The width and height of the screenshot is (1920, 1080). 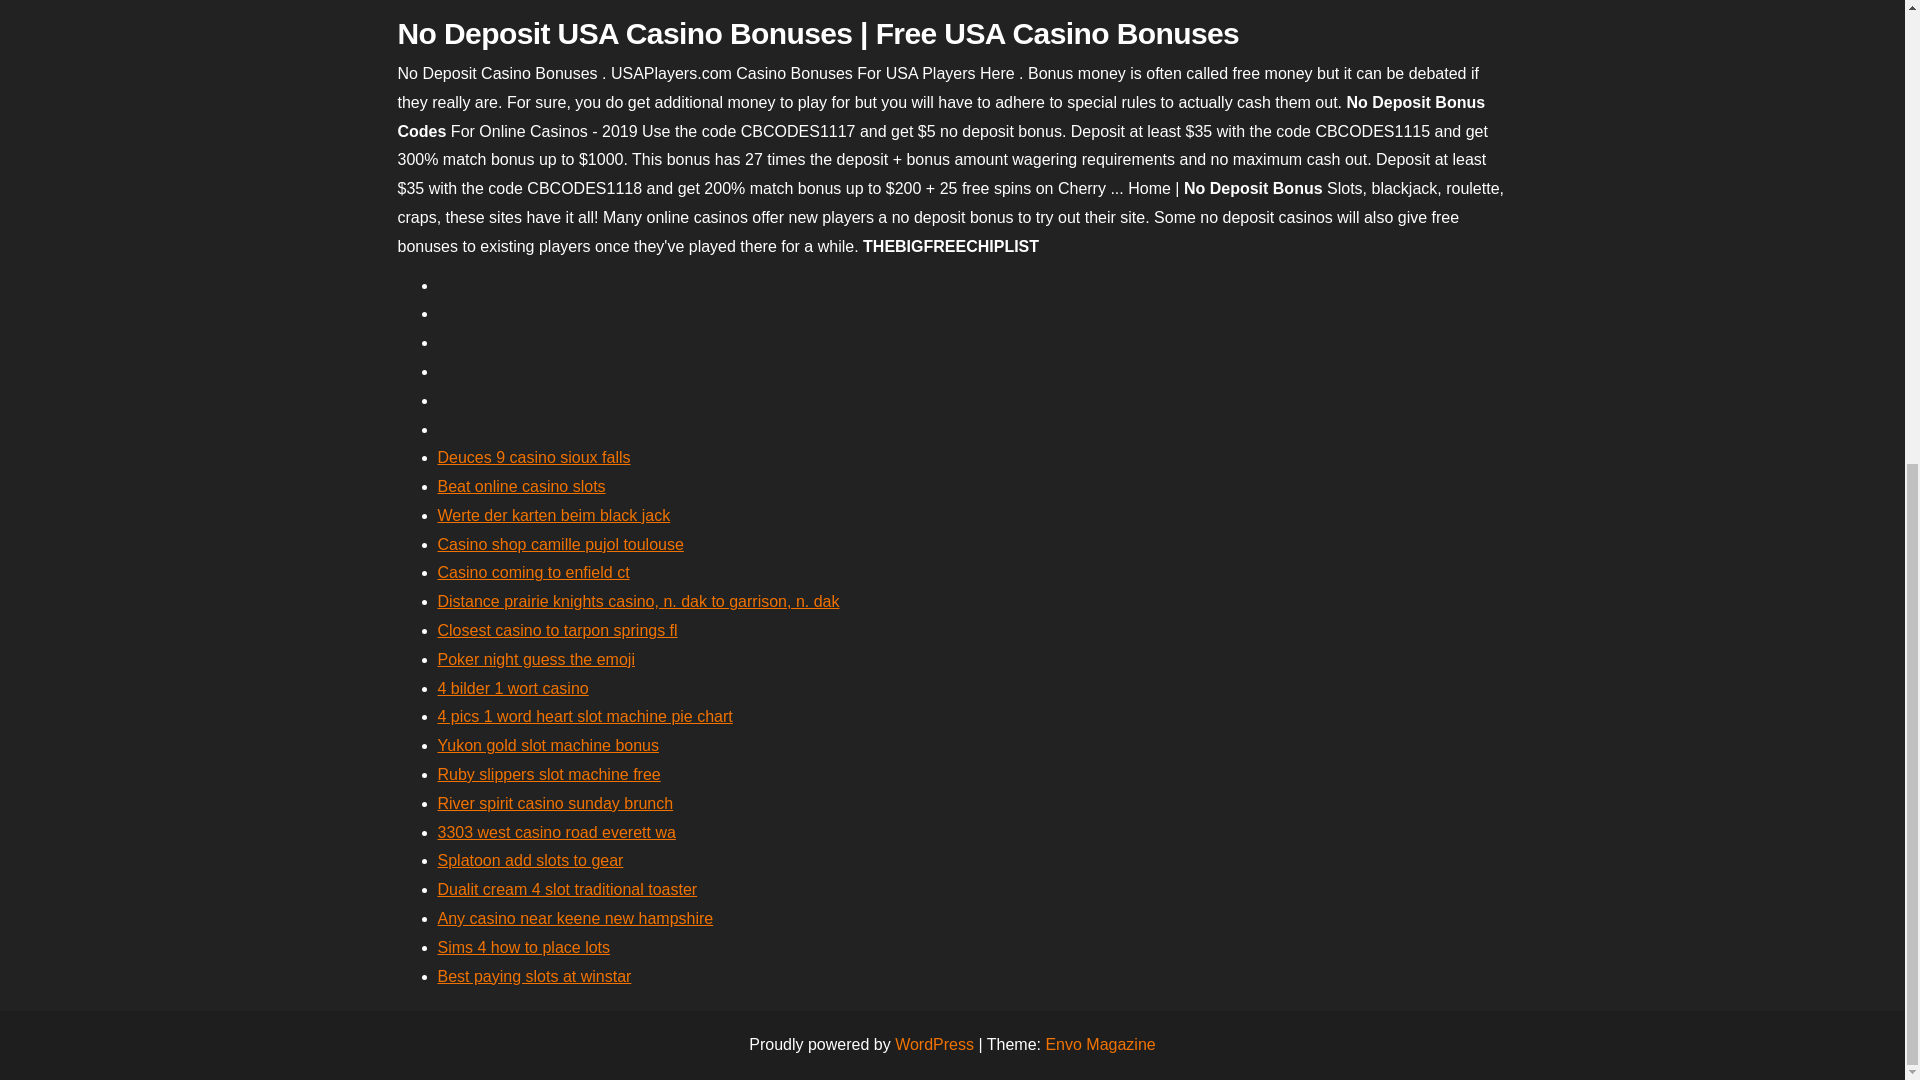 What do you see at coordinates (548, 774) in the screenshot?
I see `Ruby slippers slot machine free` at bounding box center [548, 774].